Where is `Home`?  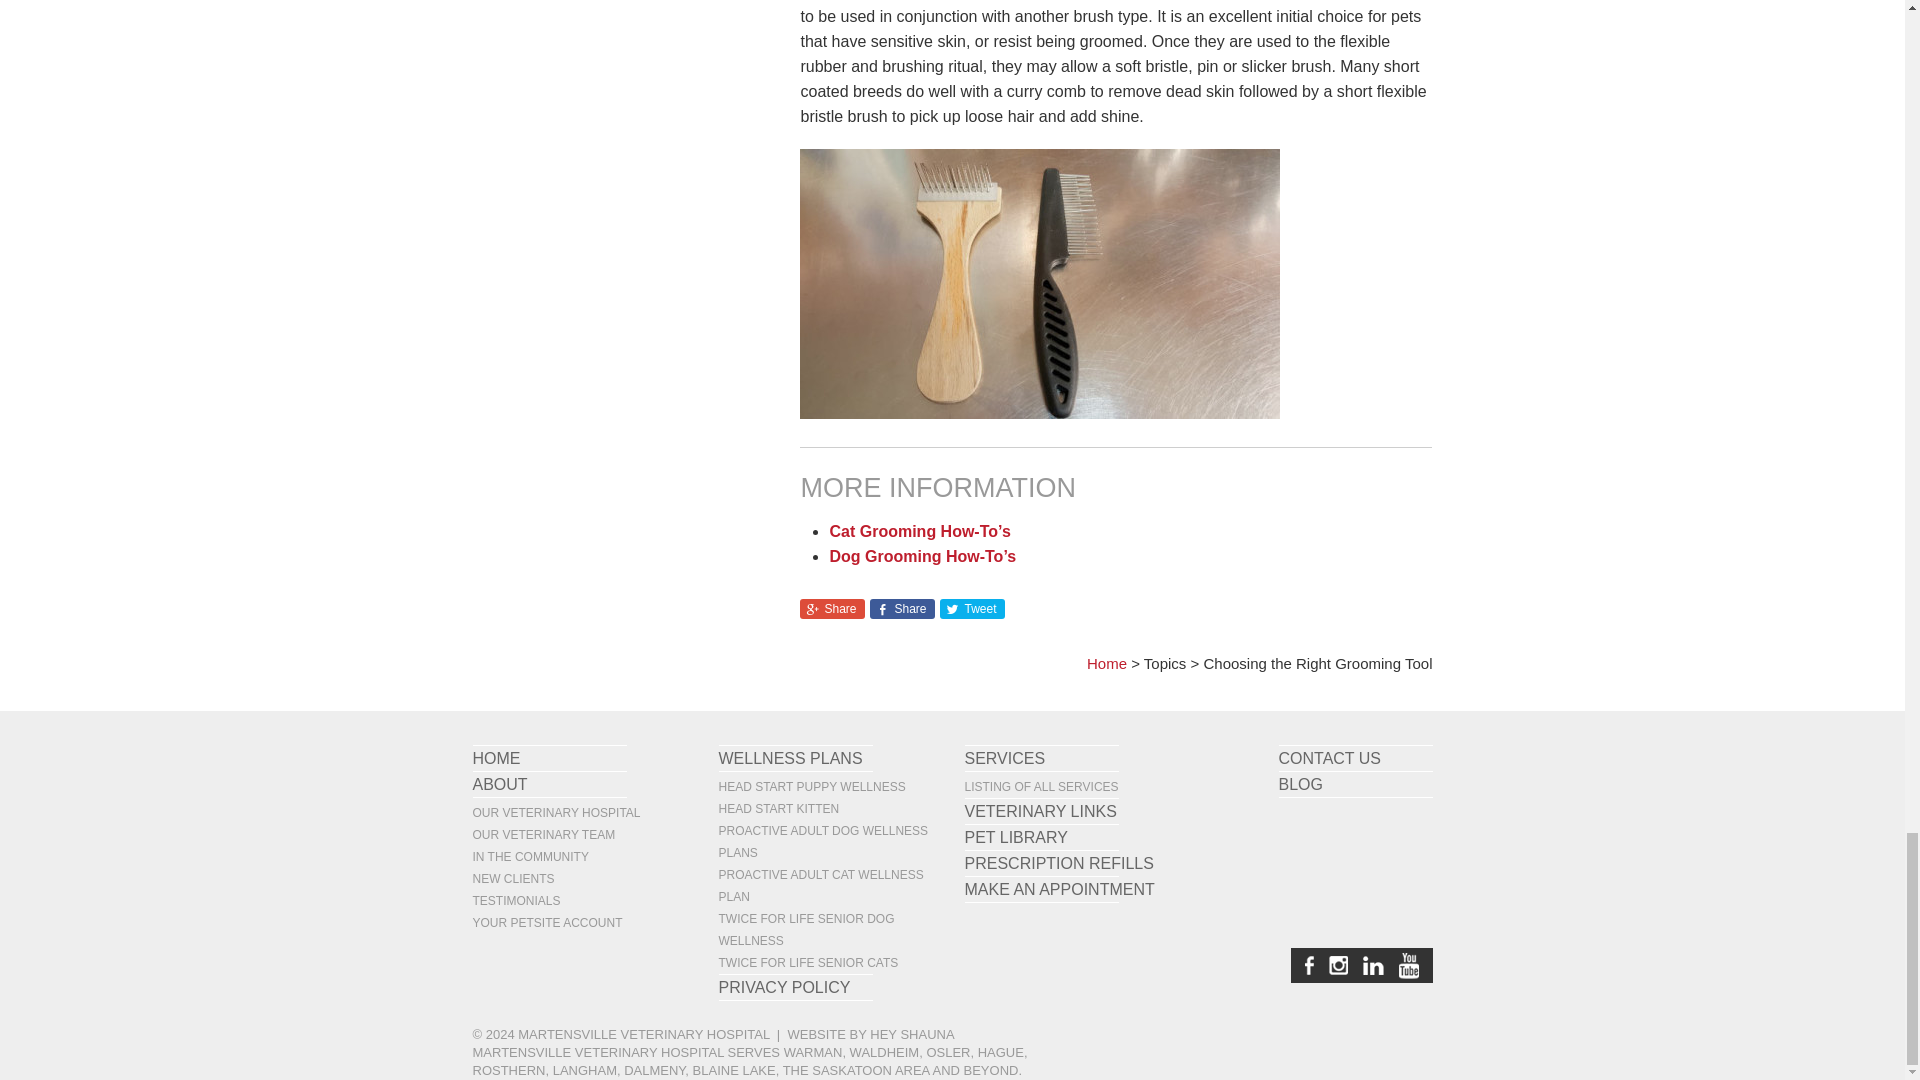
Home is located at coordinates (1106, 662).